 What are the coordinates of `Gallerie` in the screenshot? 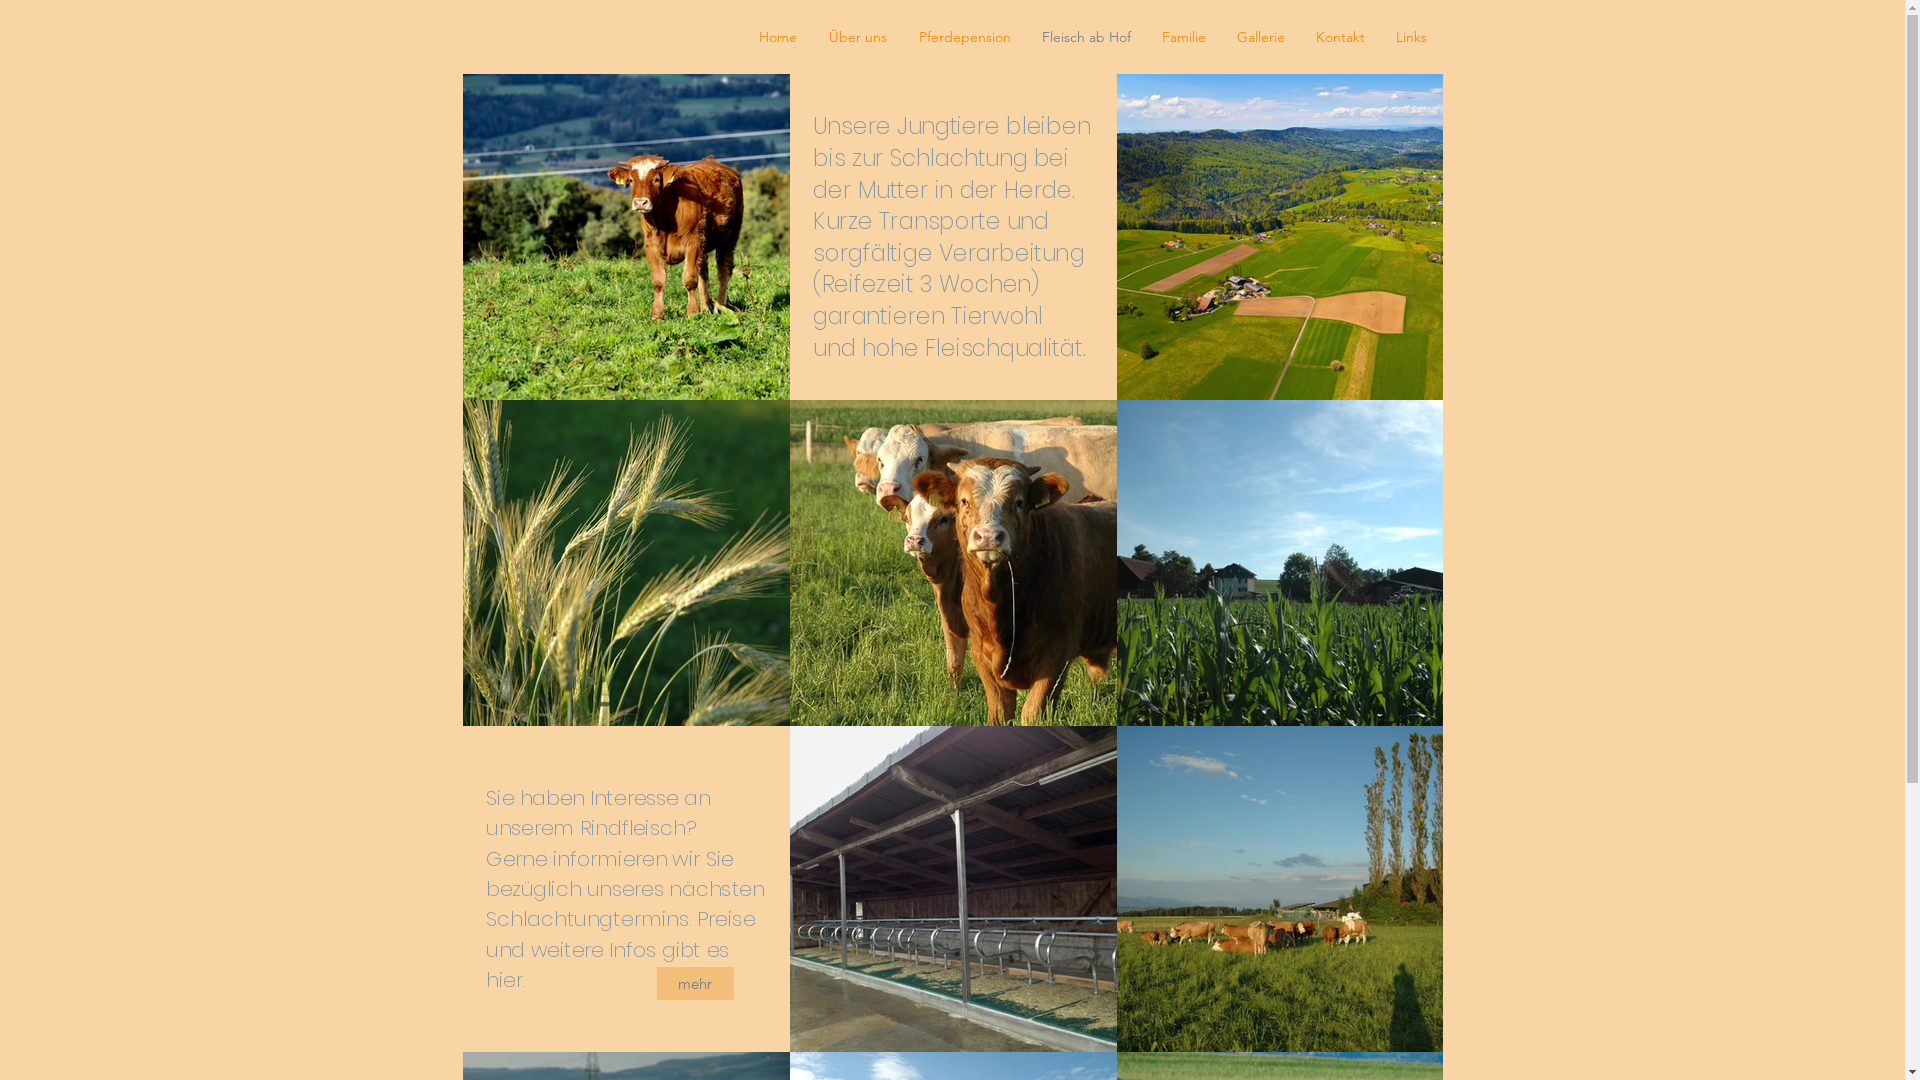 It's located at (1262, 37).